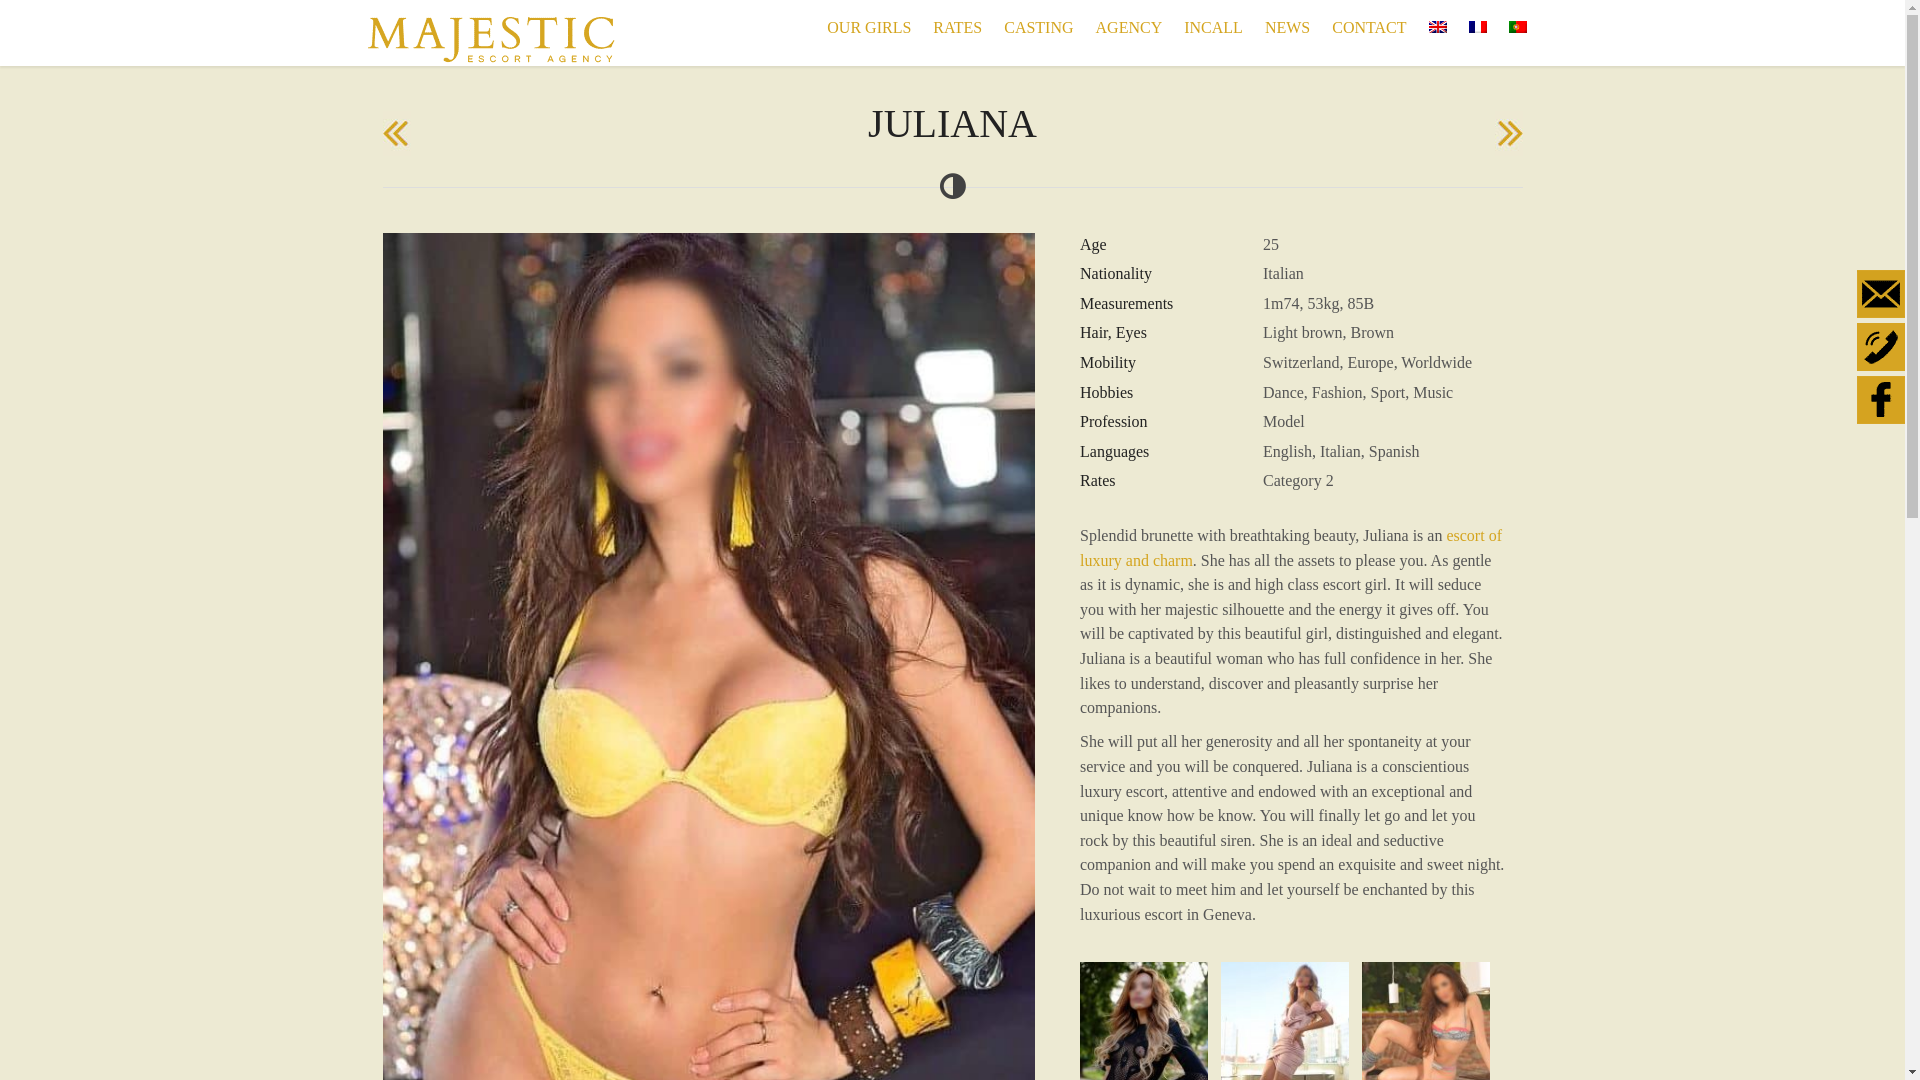  Describe the element at coordinates (1437, 27) in the screenshot. I see `English` at that location.